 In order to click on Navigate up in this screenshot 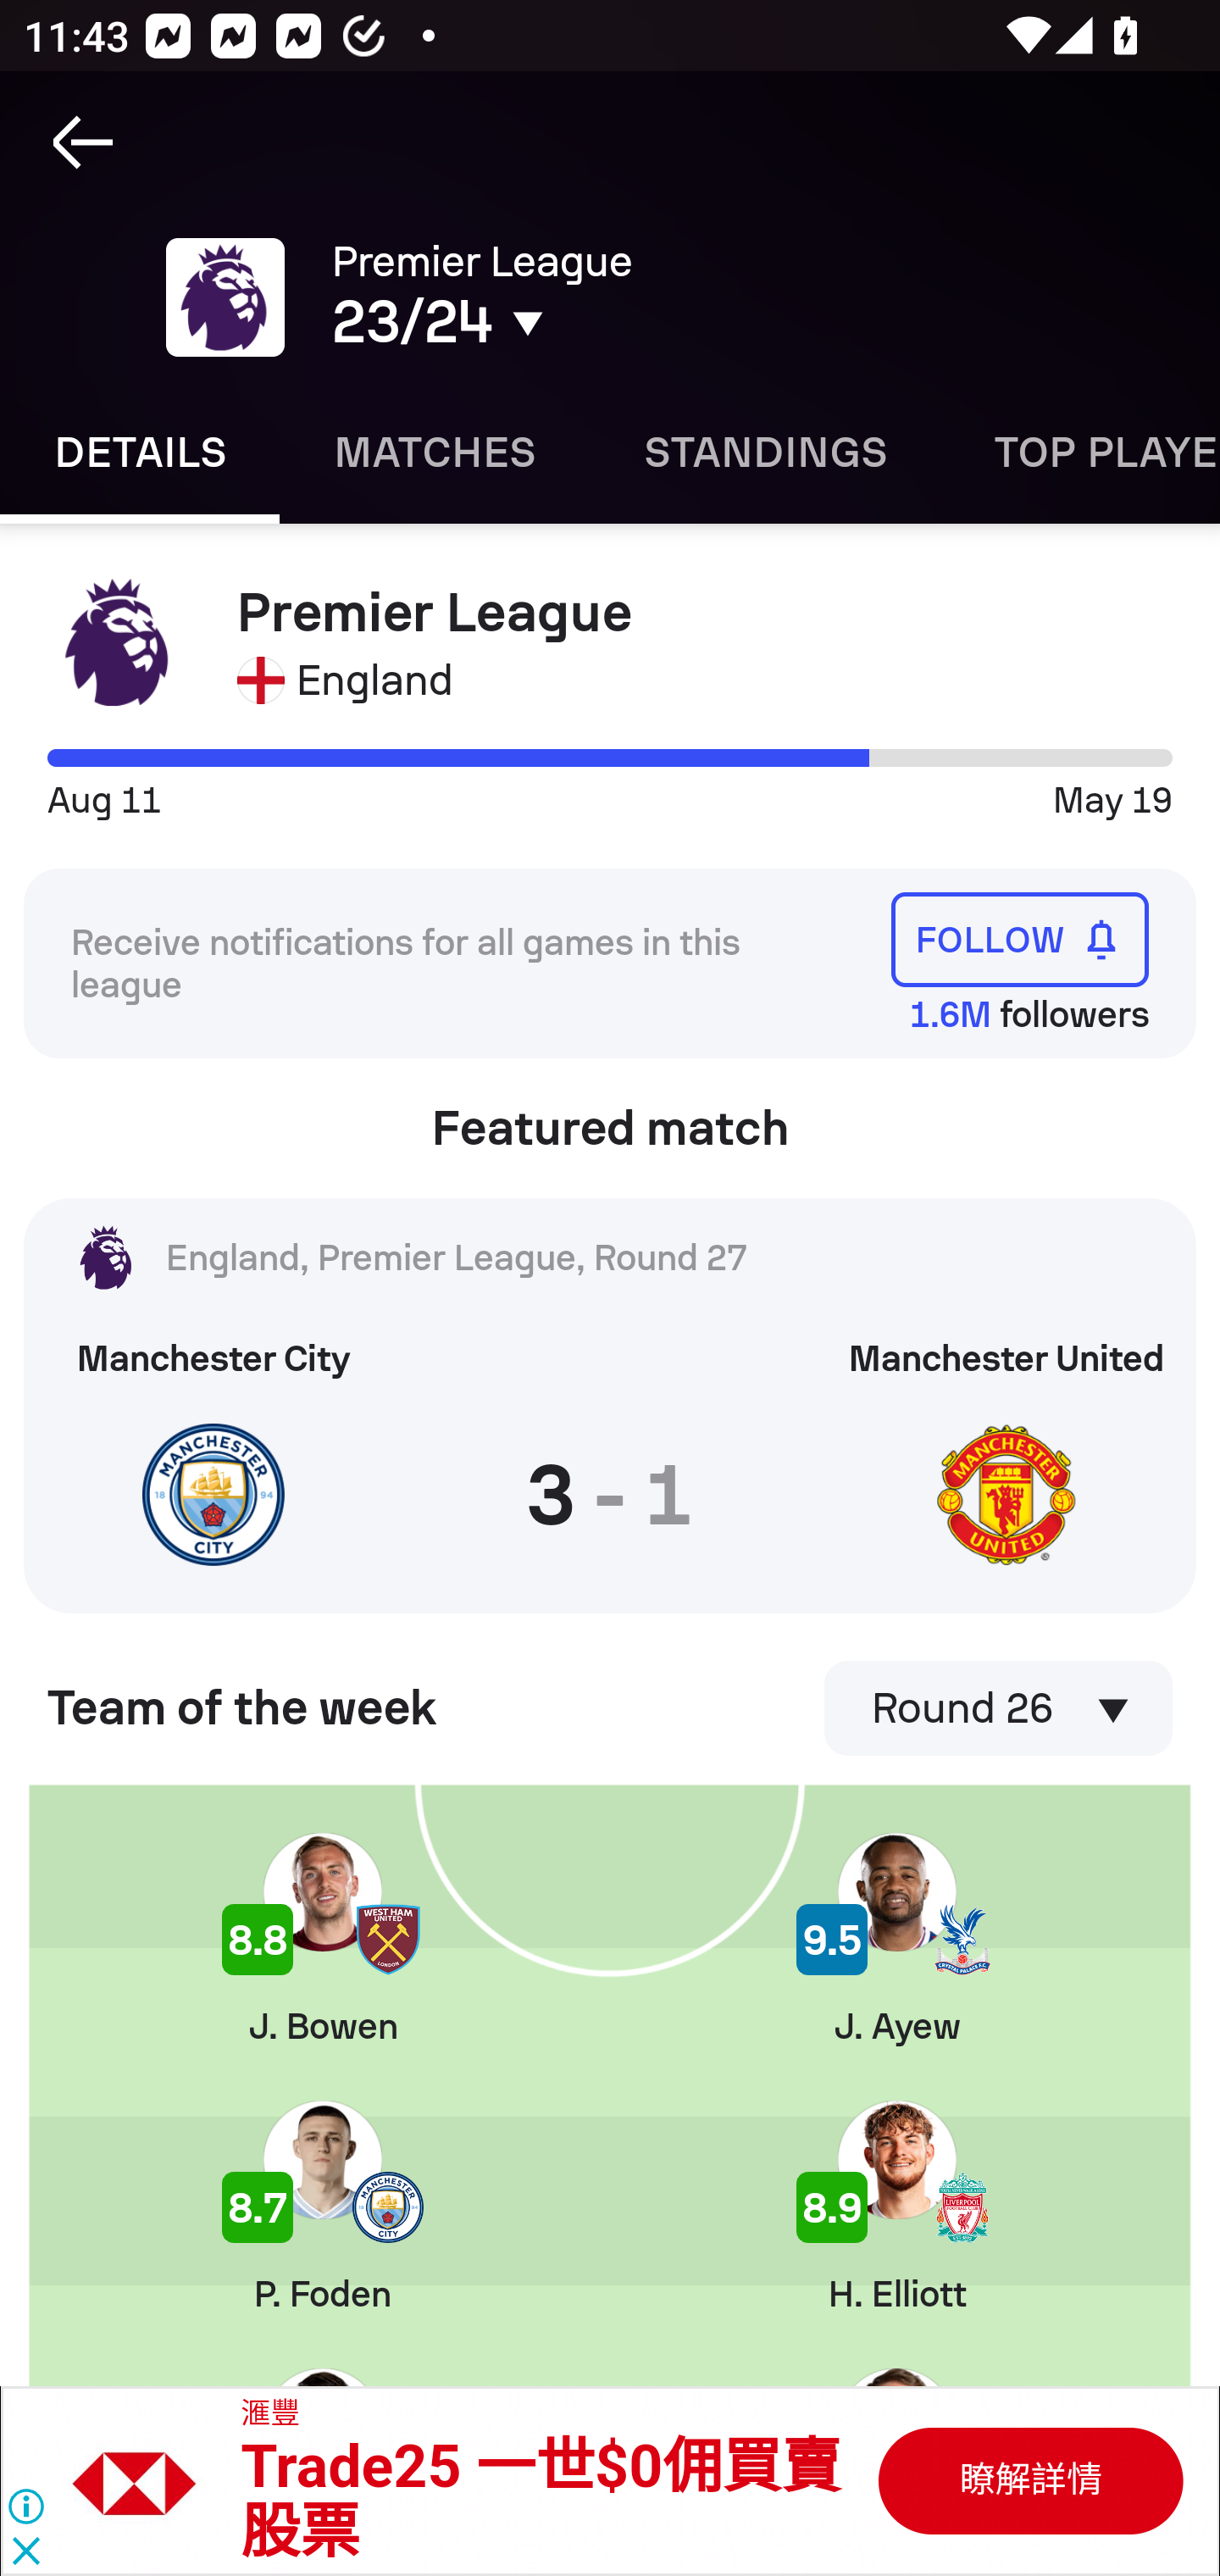, I will do `click(83, 142)`.